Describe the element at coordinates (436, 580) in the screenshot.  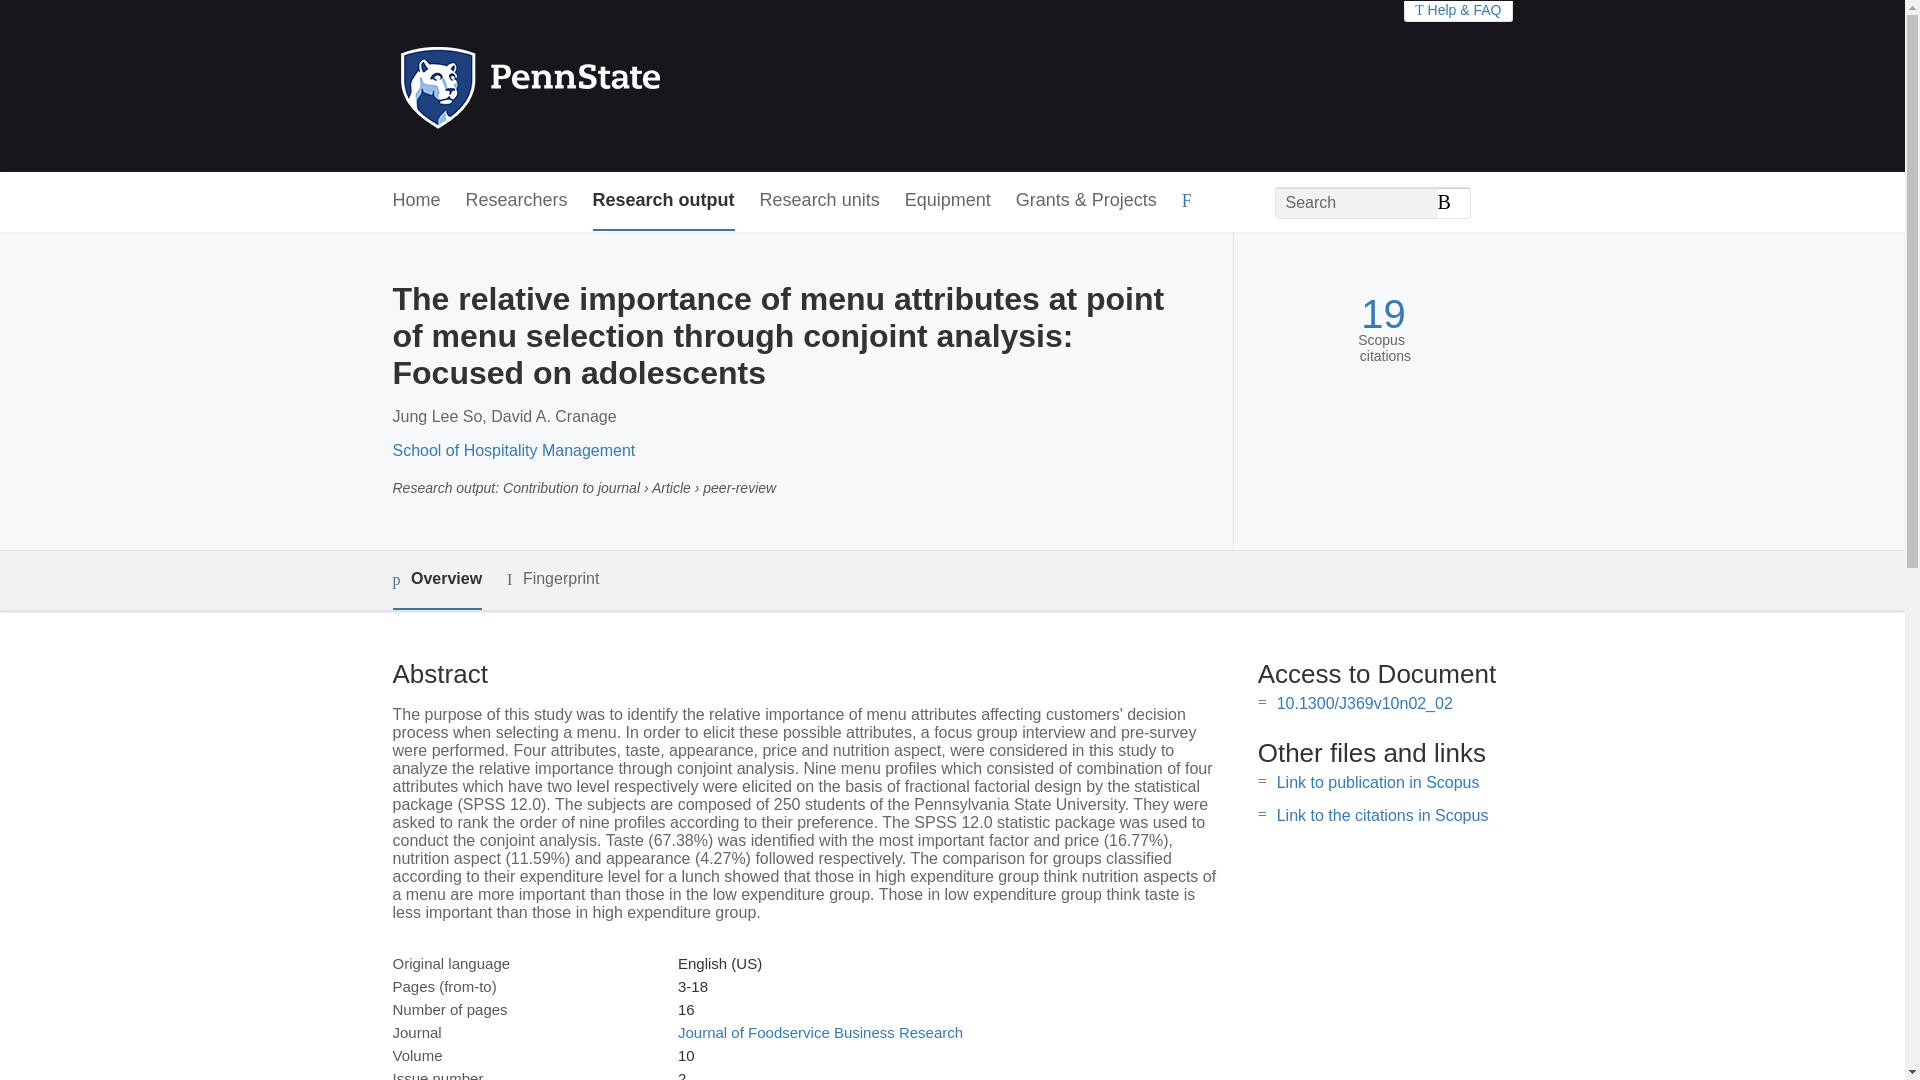
I see `Overview` at that location.